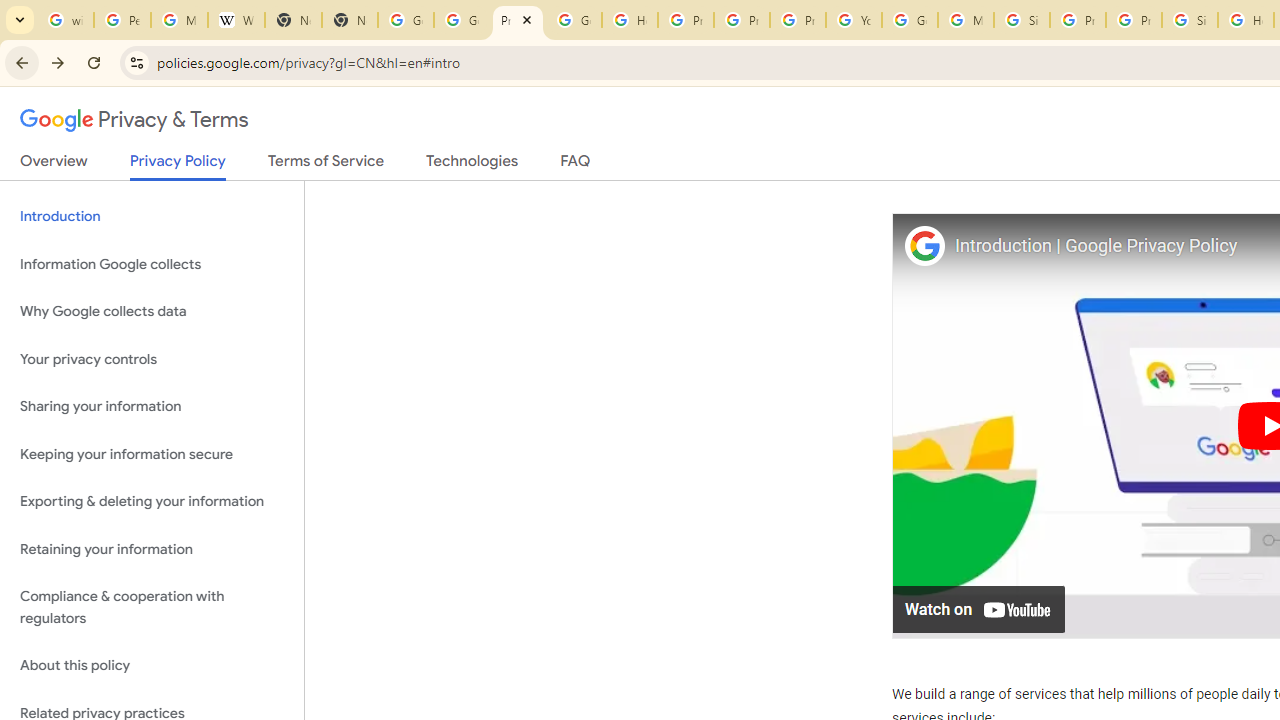 The width and height of the screenshot is (1280, 720). Describe the element at coordinates (472, 165) in the screenshot. I see `Technologies` at that location.